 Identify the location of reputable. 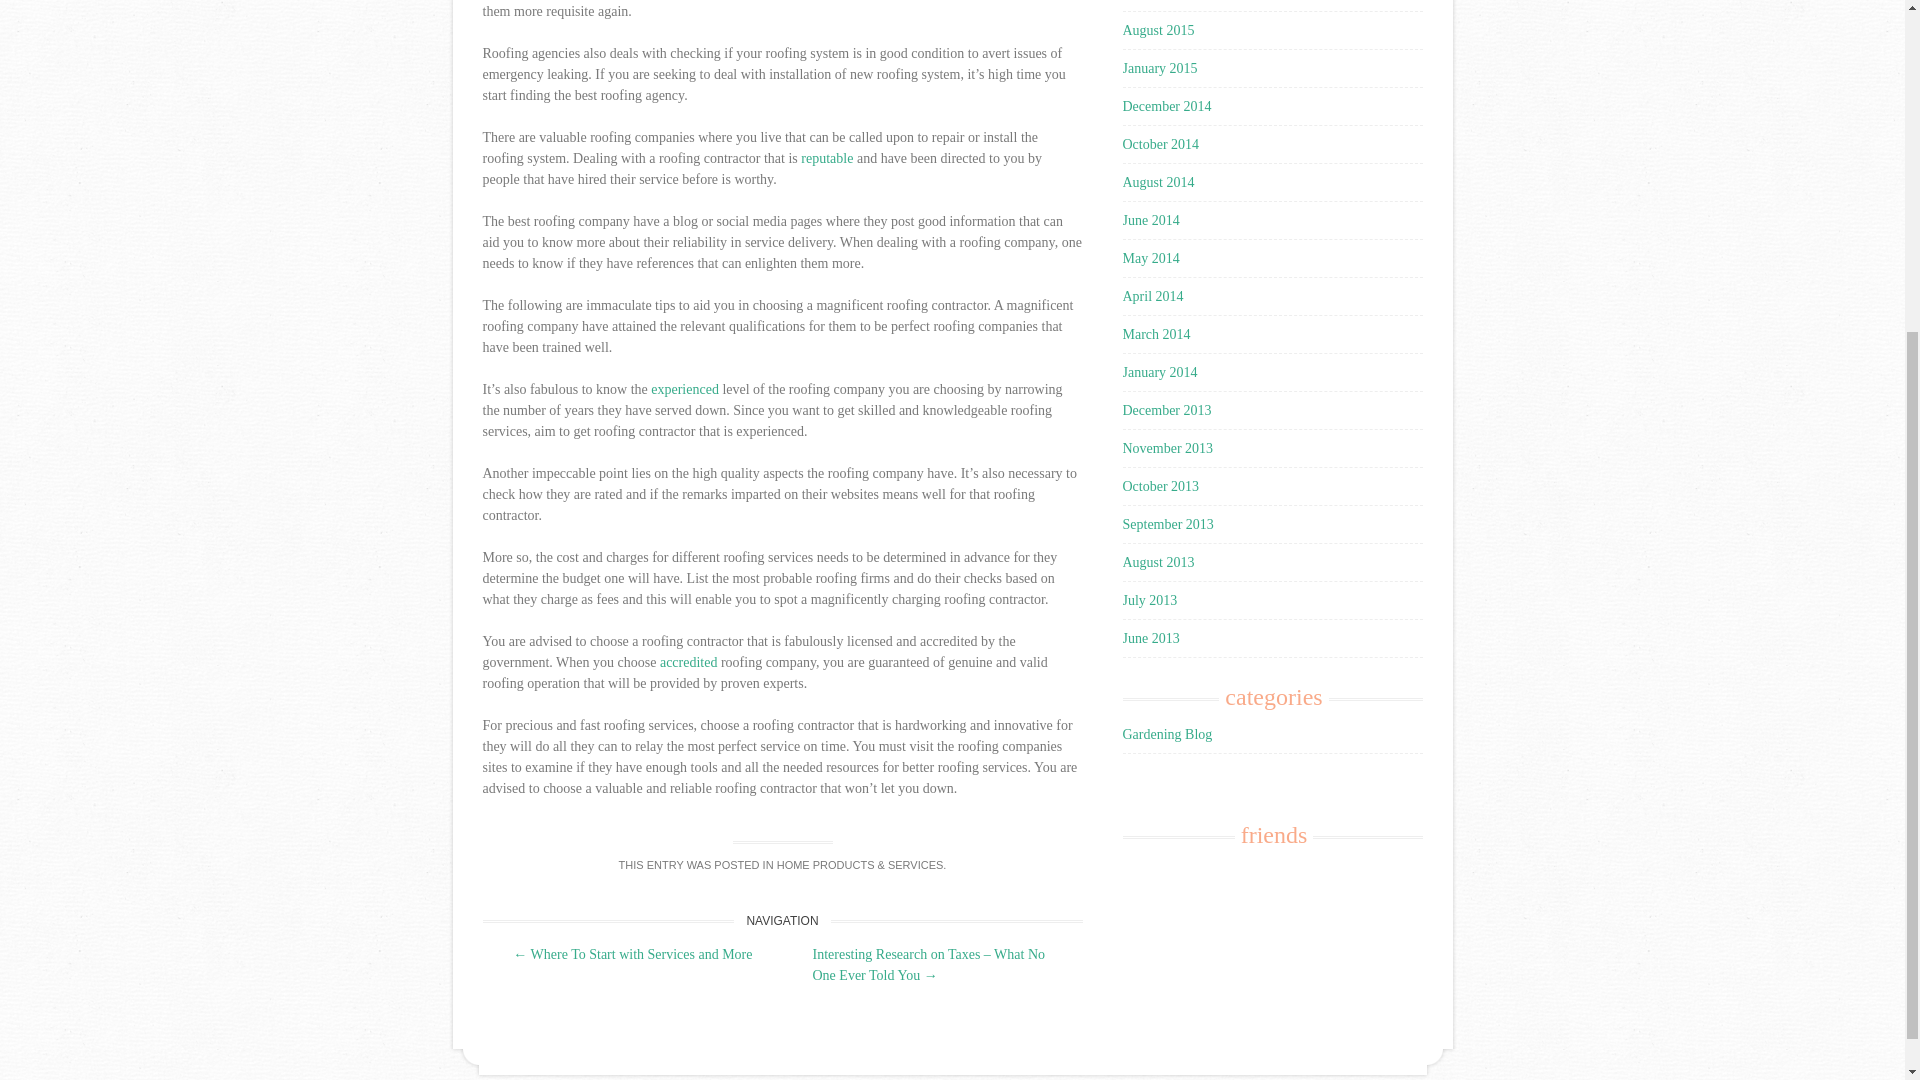
(826, 158).